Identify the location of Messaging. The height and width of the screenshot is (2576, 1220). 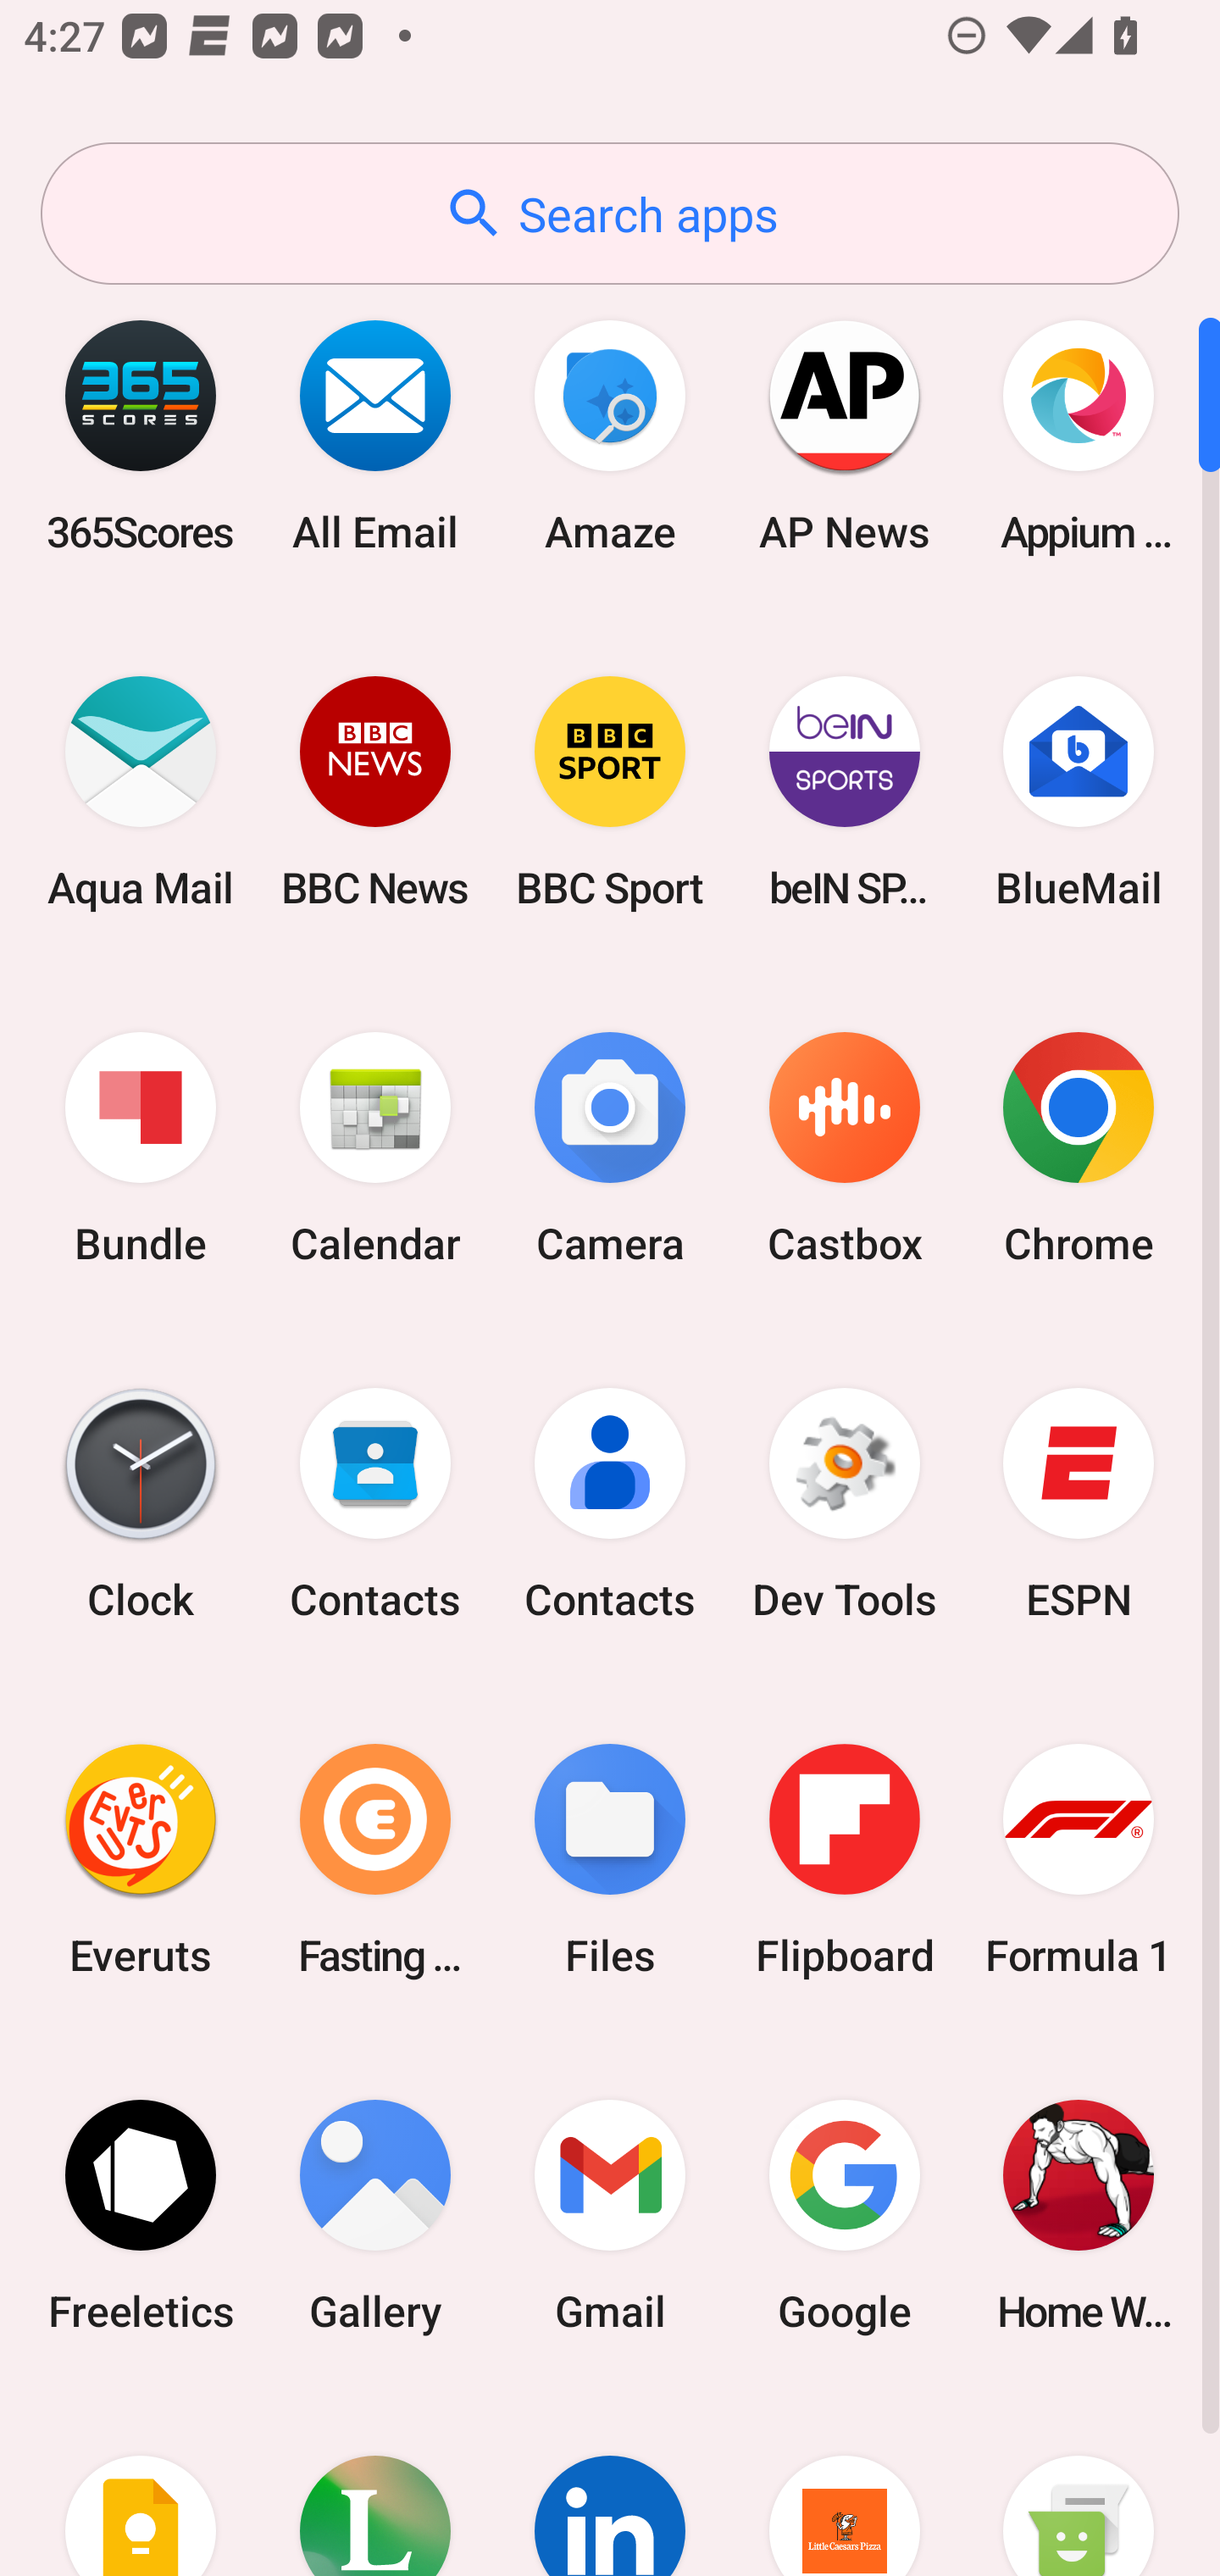
(1079, 2484).